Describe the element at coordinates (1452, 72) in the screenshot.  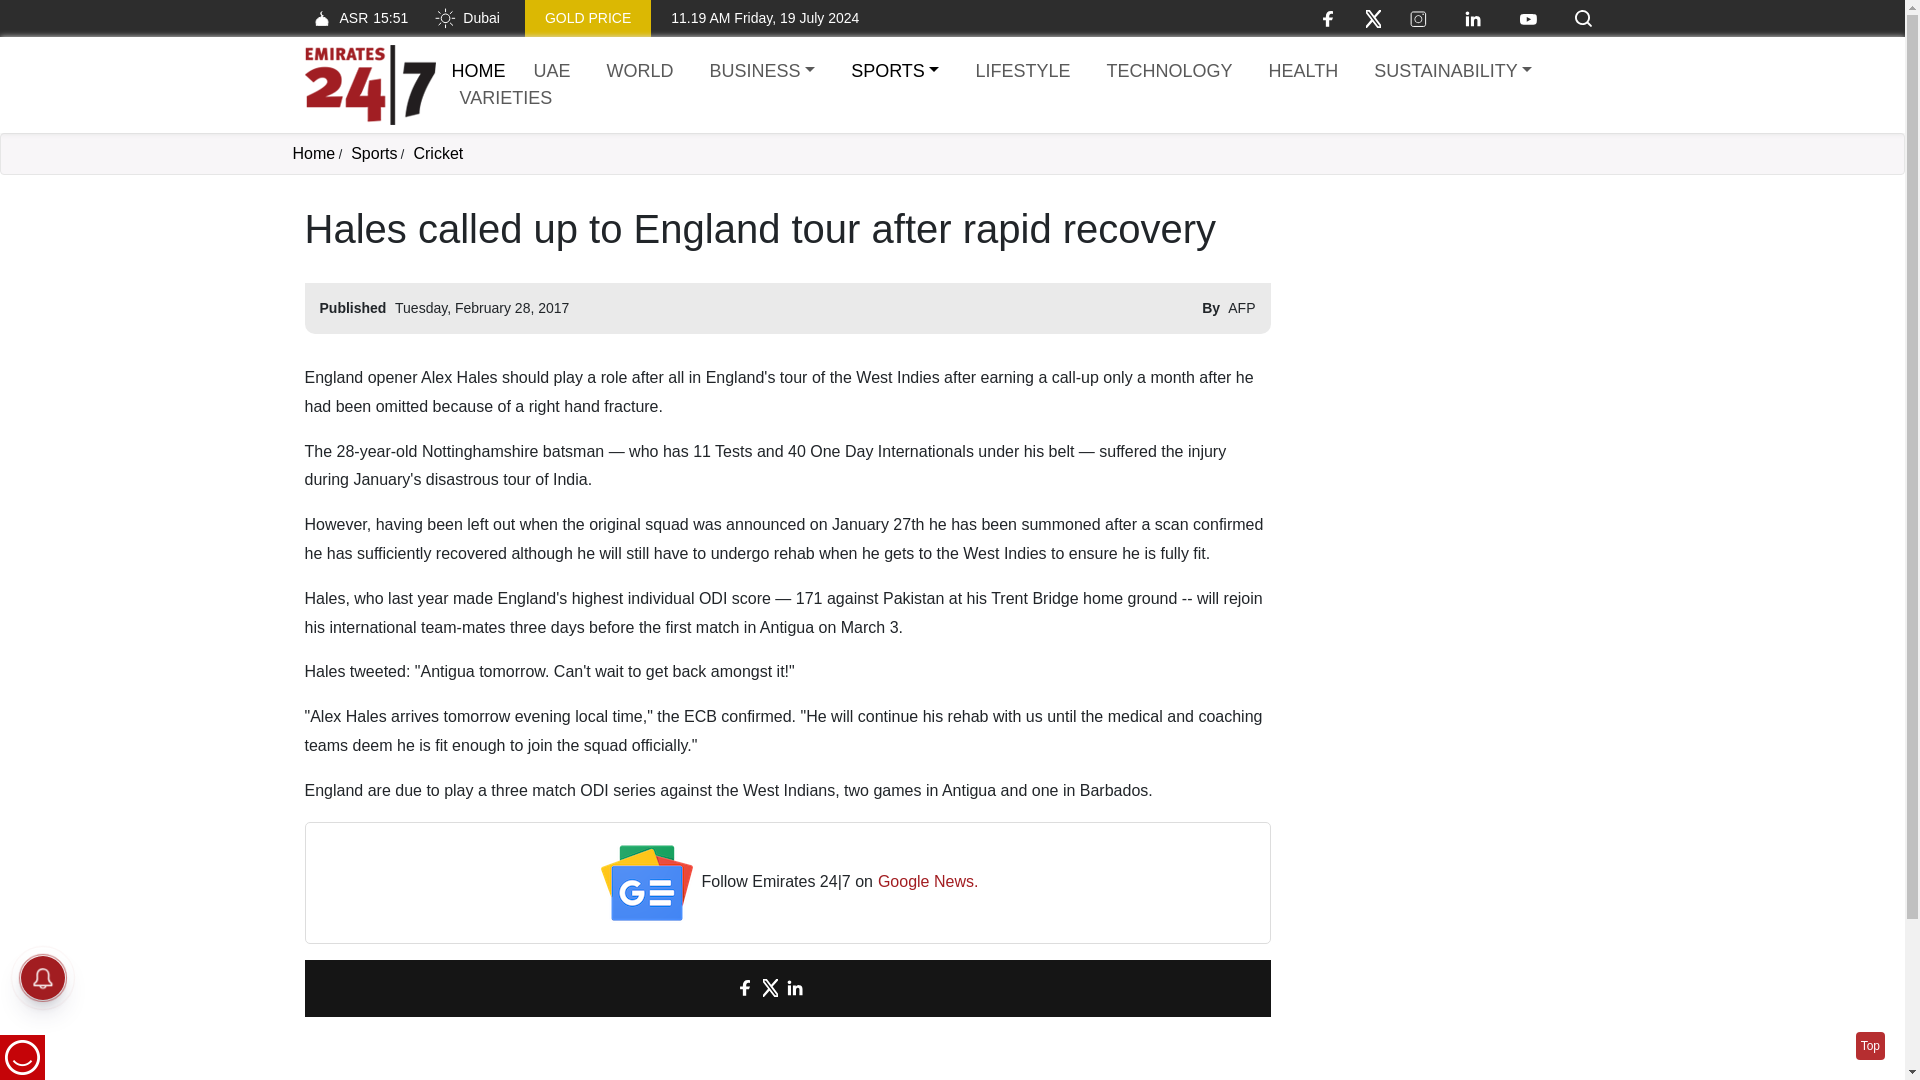
I see `SUSTAINABILITY` at that location.